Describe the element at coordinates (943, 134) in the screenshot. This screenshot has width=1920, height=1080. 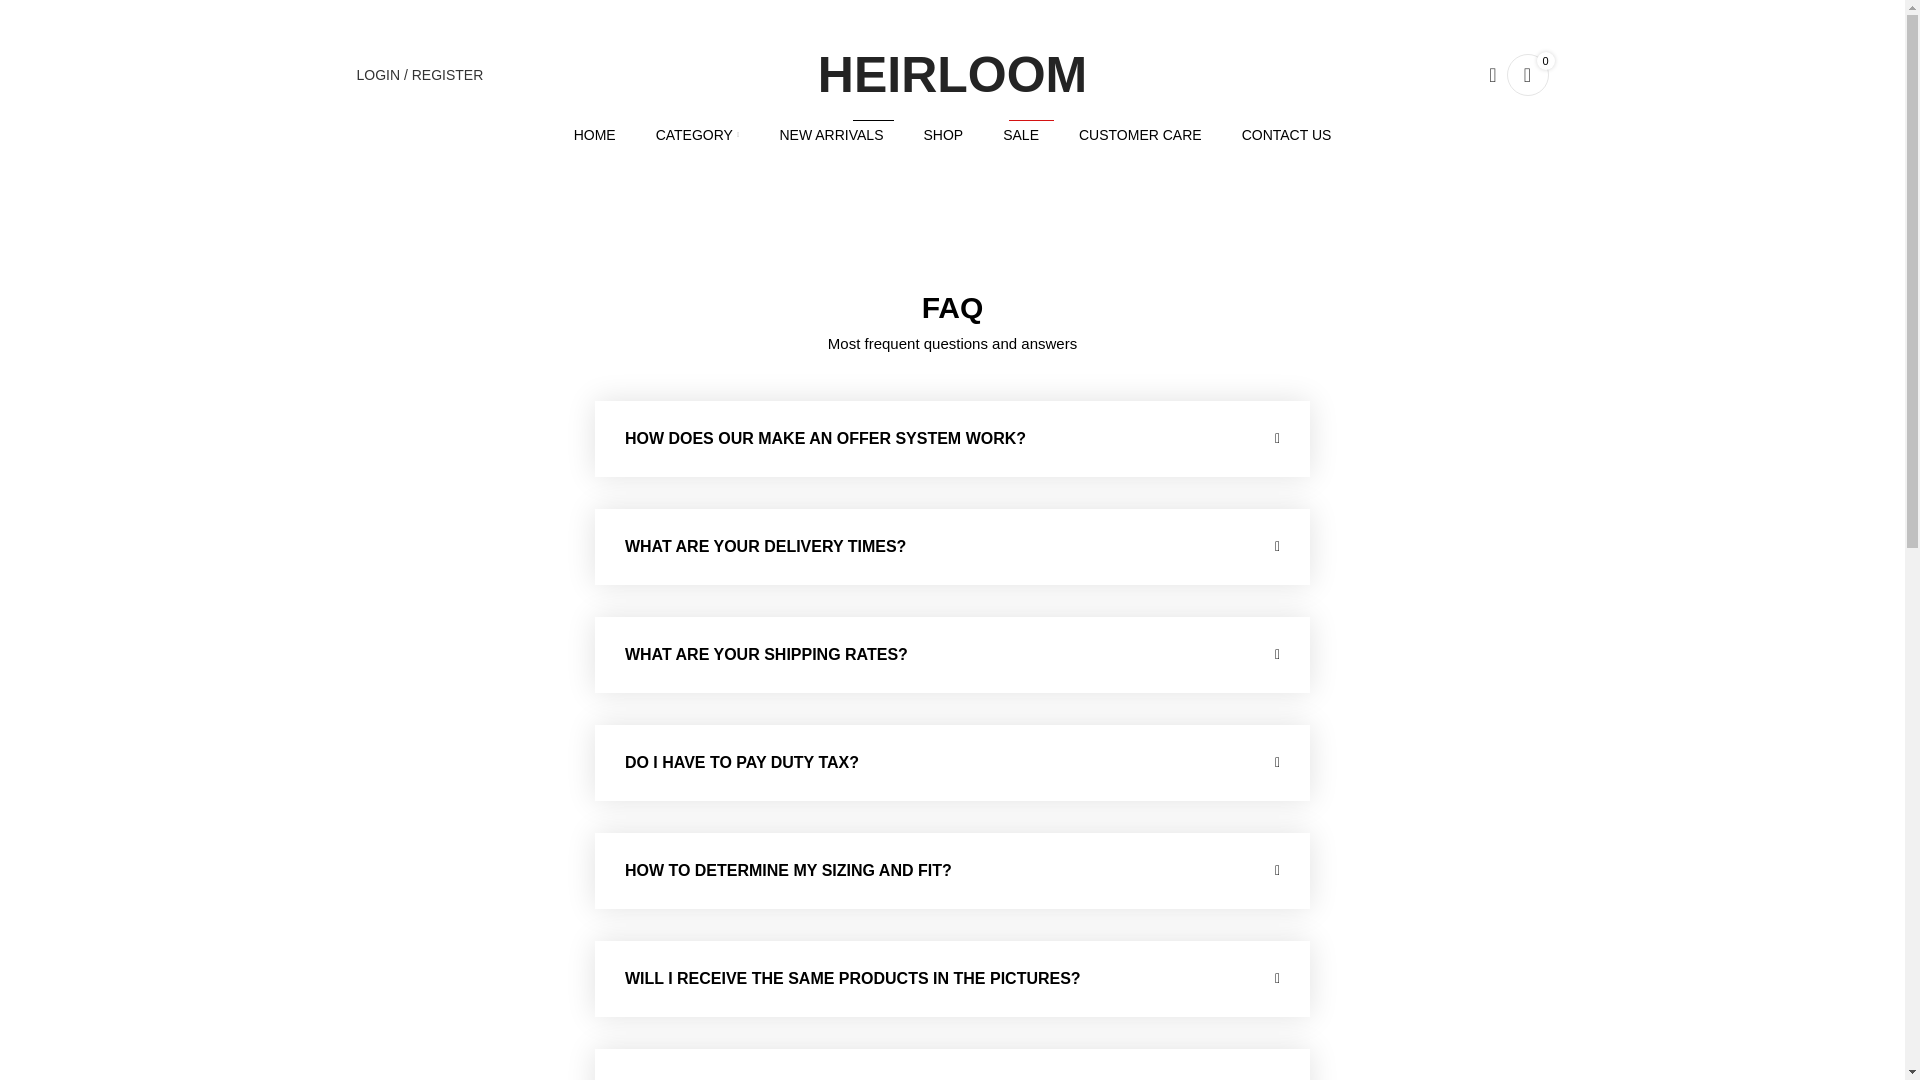
I see `Shopping cart` at that location.